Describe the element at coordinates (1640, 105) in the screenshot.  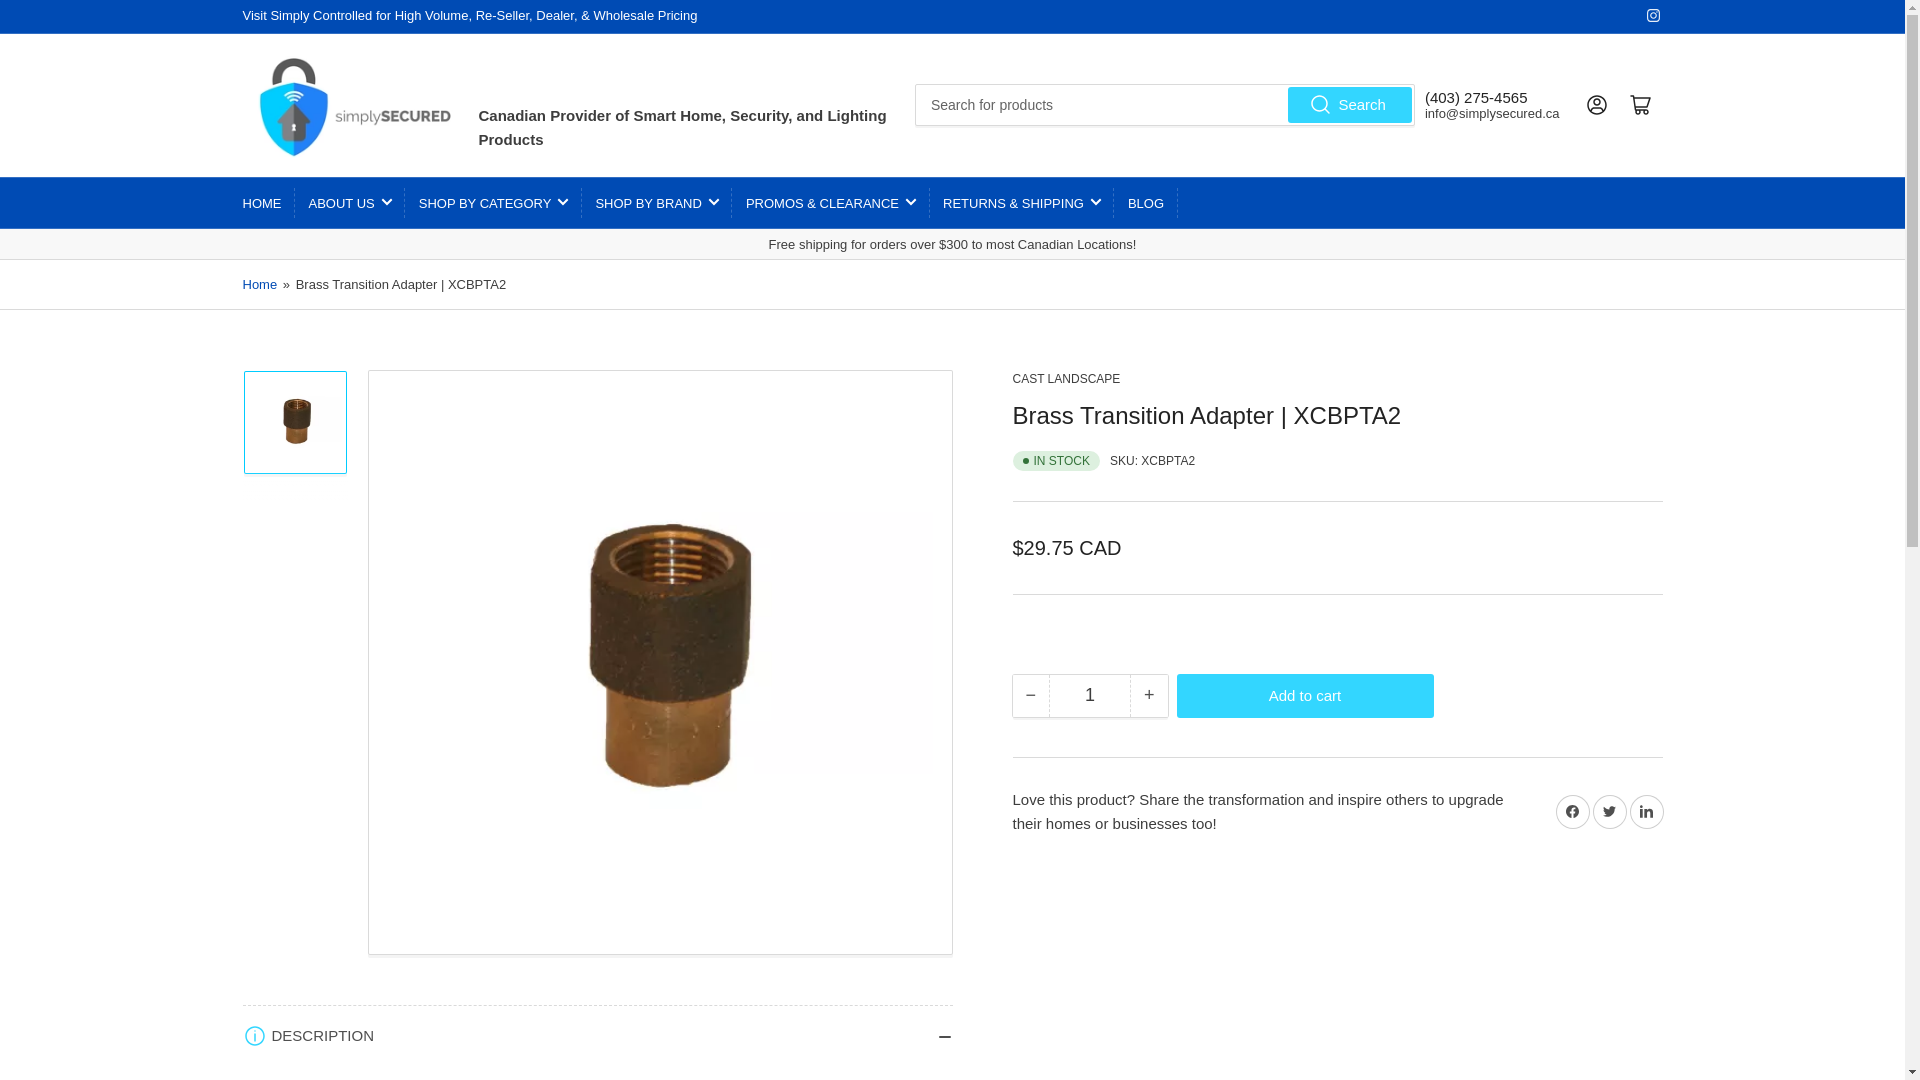
I see `Open mini cart` at that location.